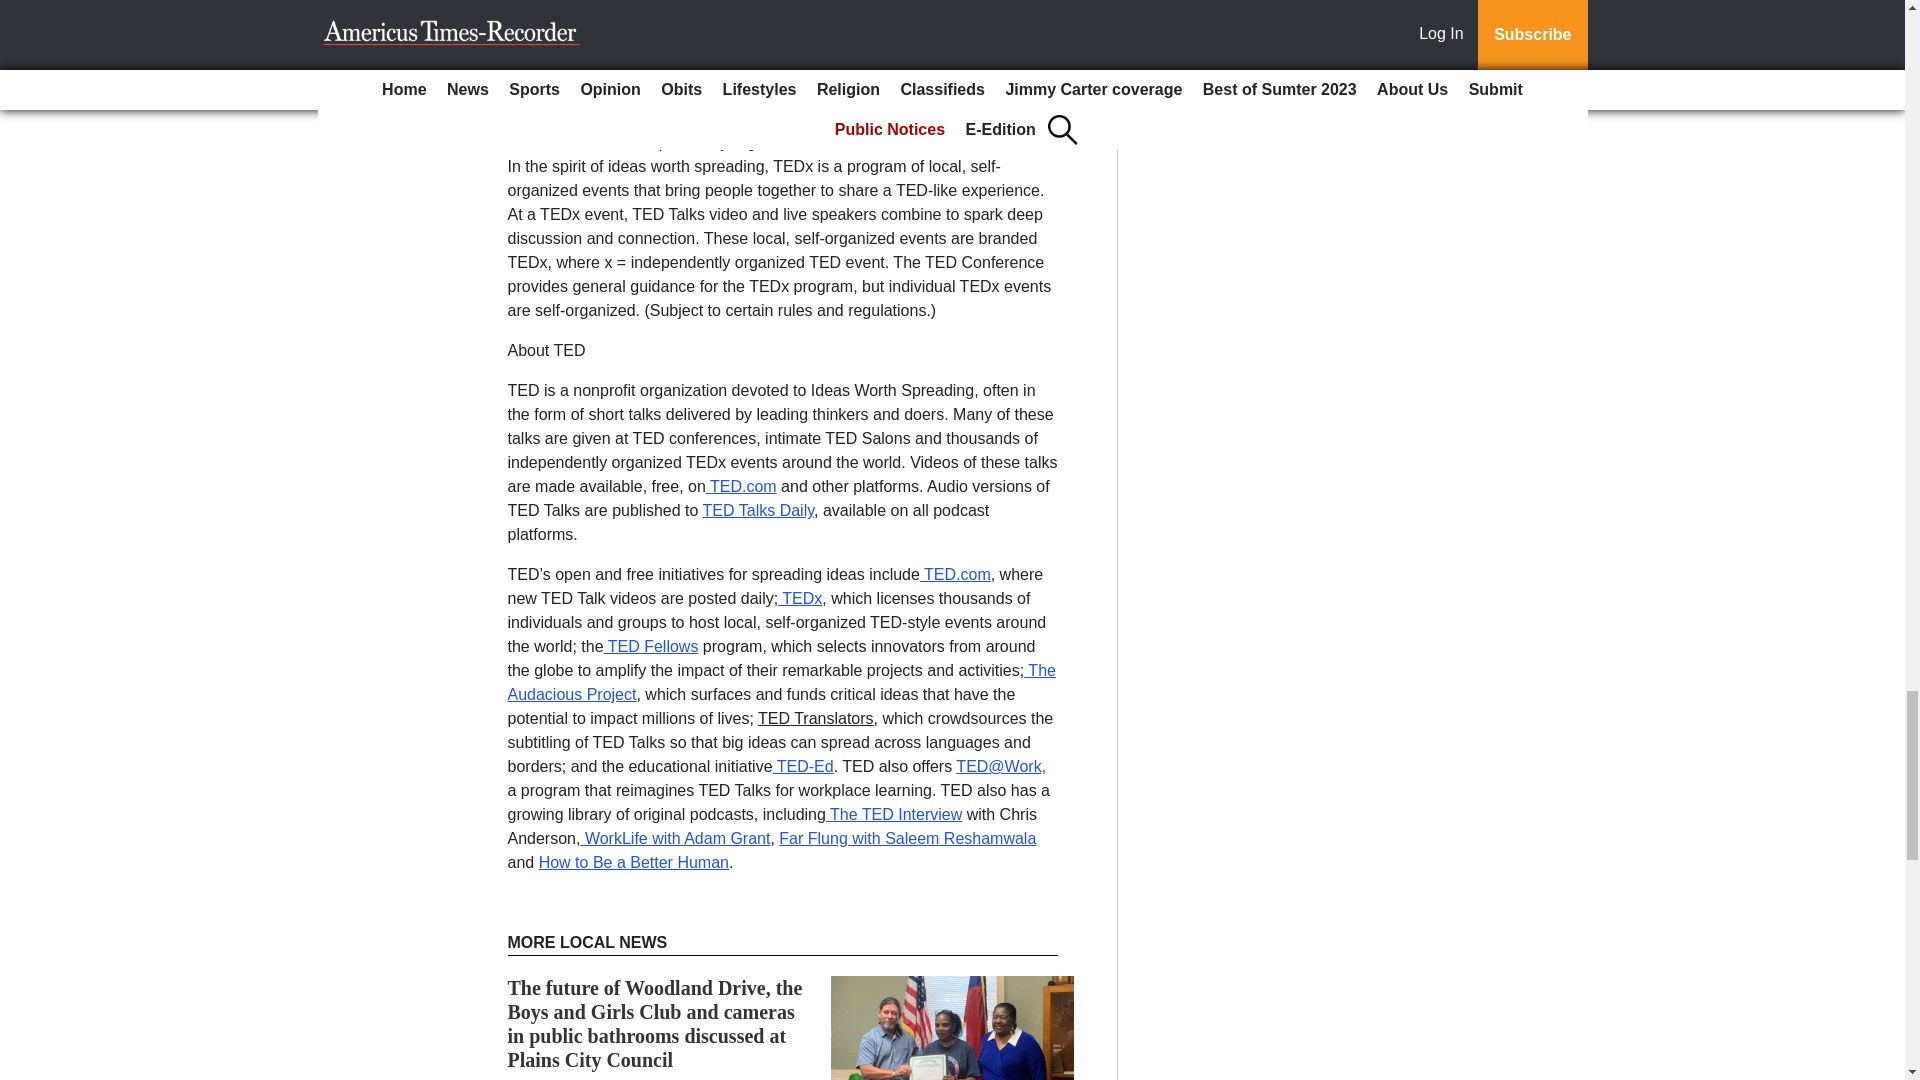 This screenshot has width=1920, height=1080. Describe the element at coordinates (539, 102) in the screenshot. I see `YouTube` at that location.